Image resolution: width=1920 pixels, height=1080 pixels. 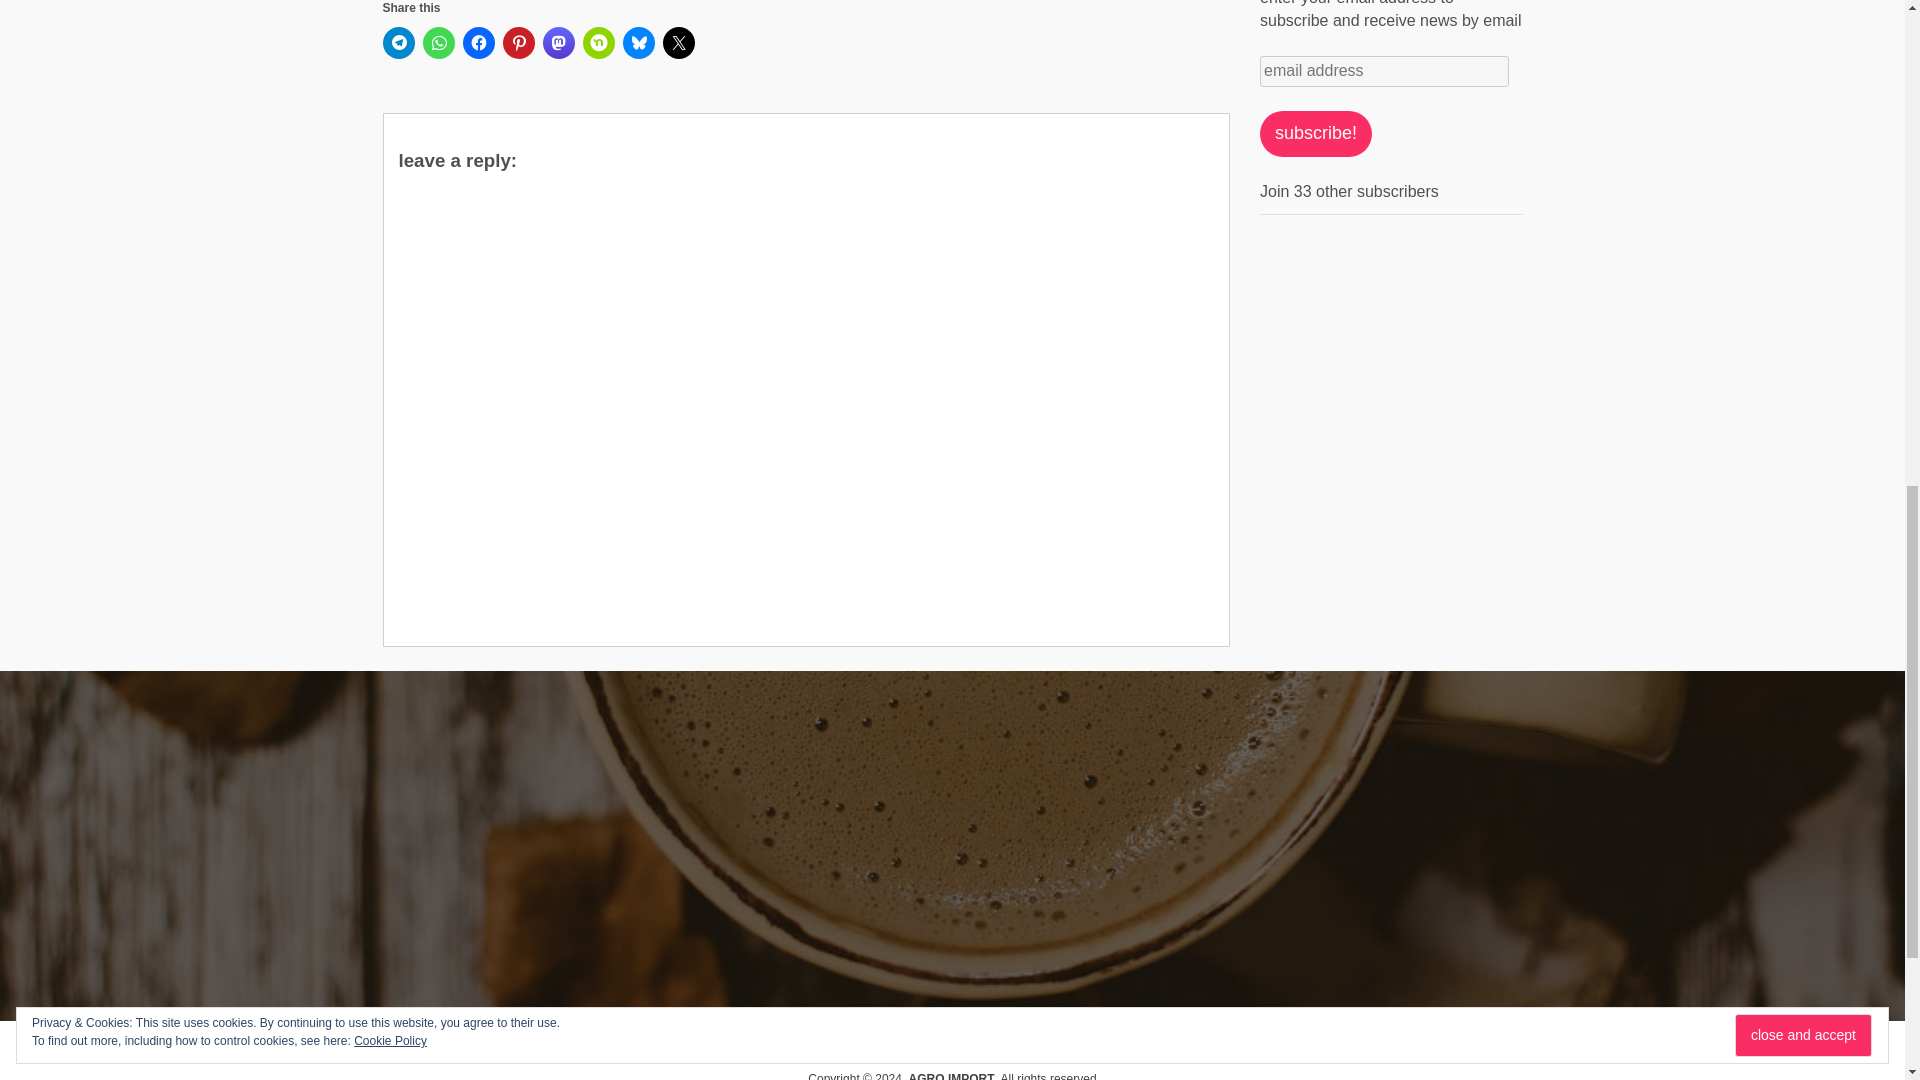 I want to click on Click to share on Facebook, so click(x=478, y=43).